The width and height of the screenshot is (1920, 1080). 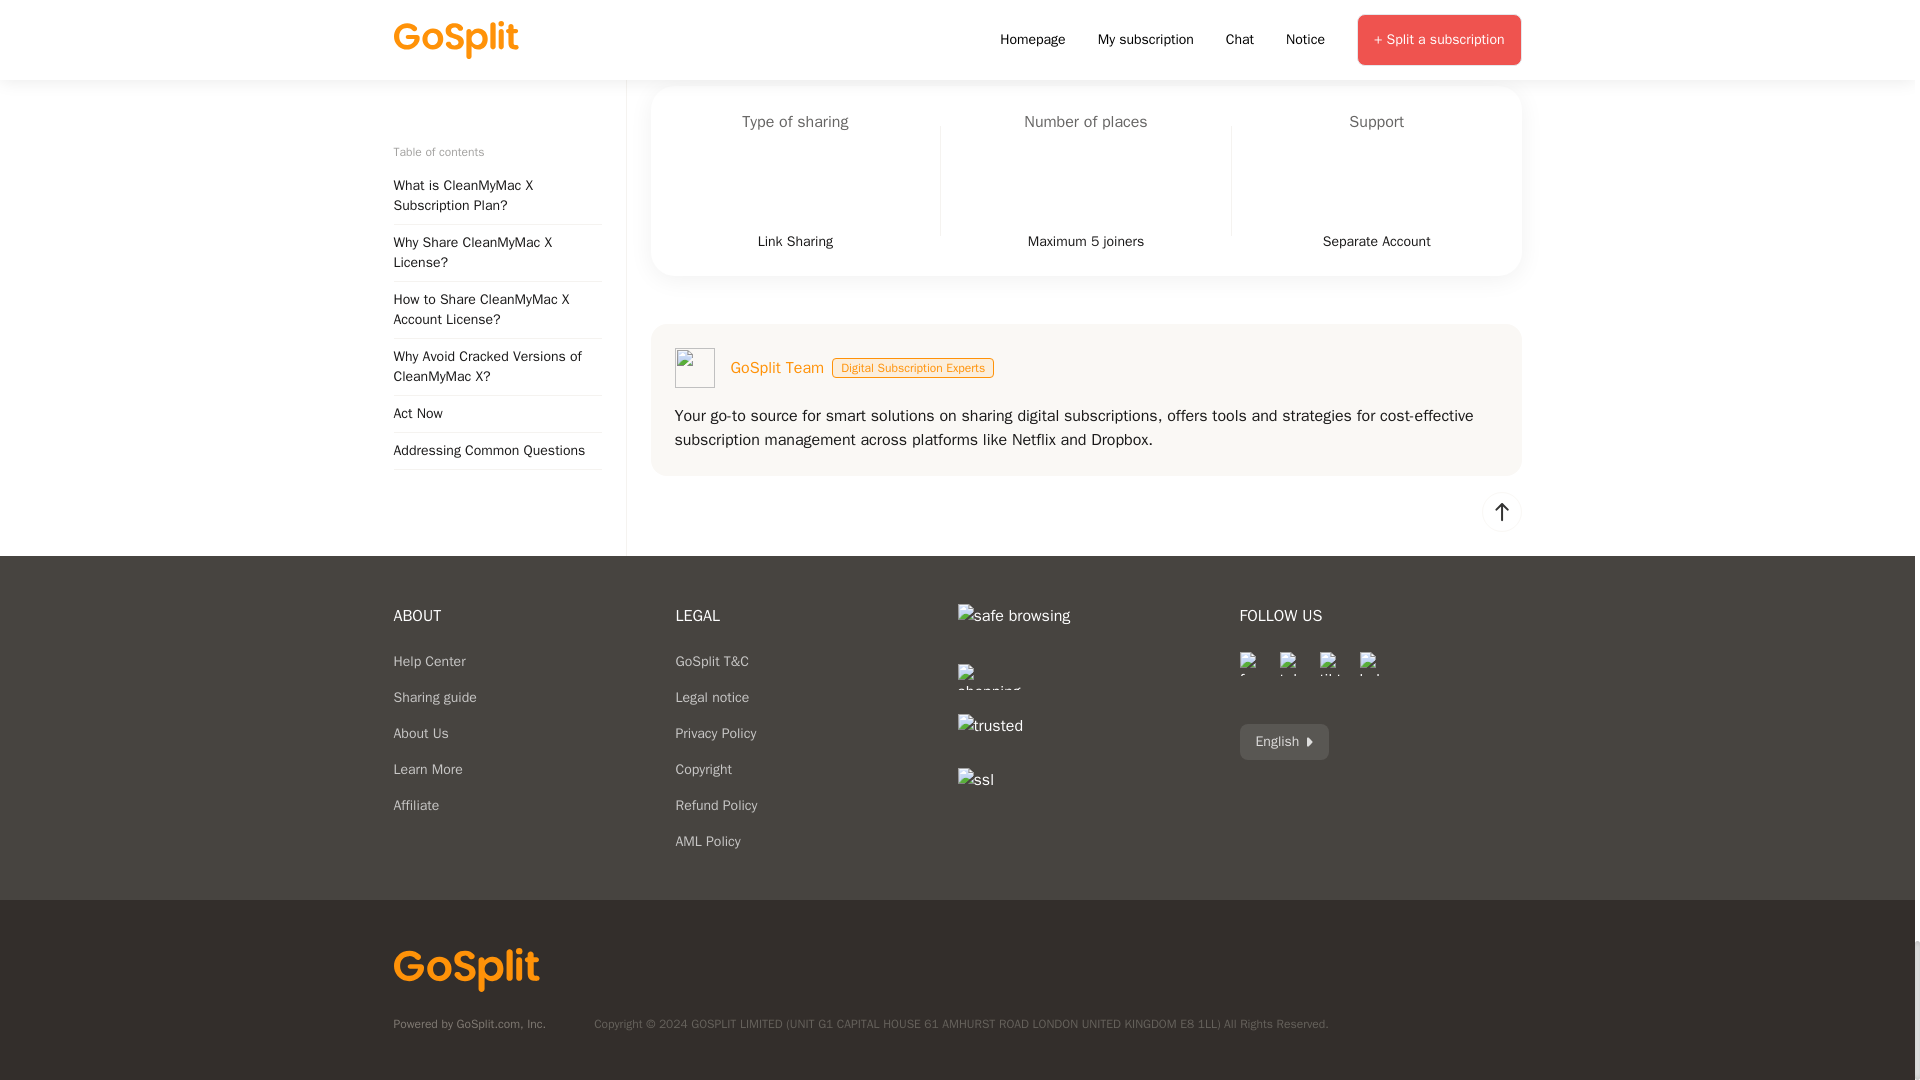 What do you see at coordinates (434, 698) in the screenshot?
I see `Sharing guide` at bounding box center [434, 698].